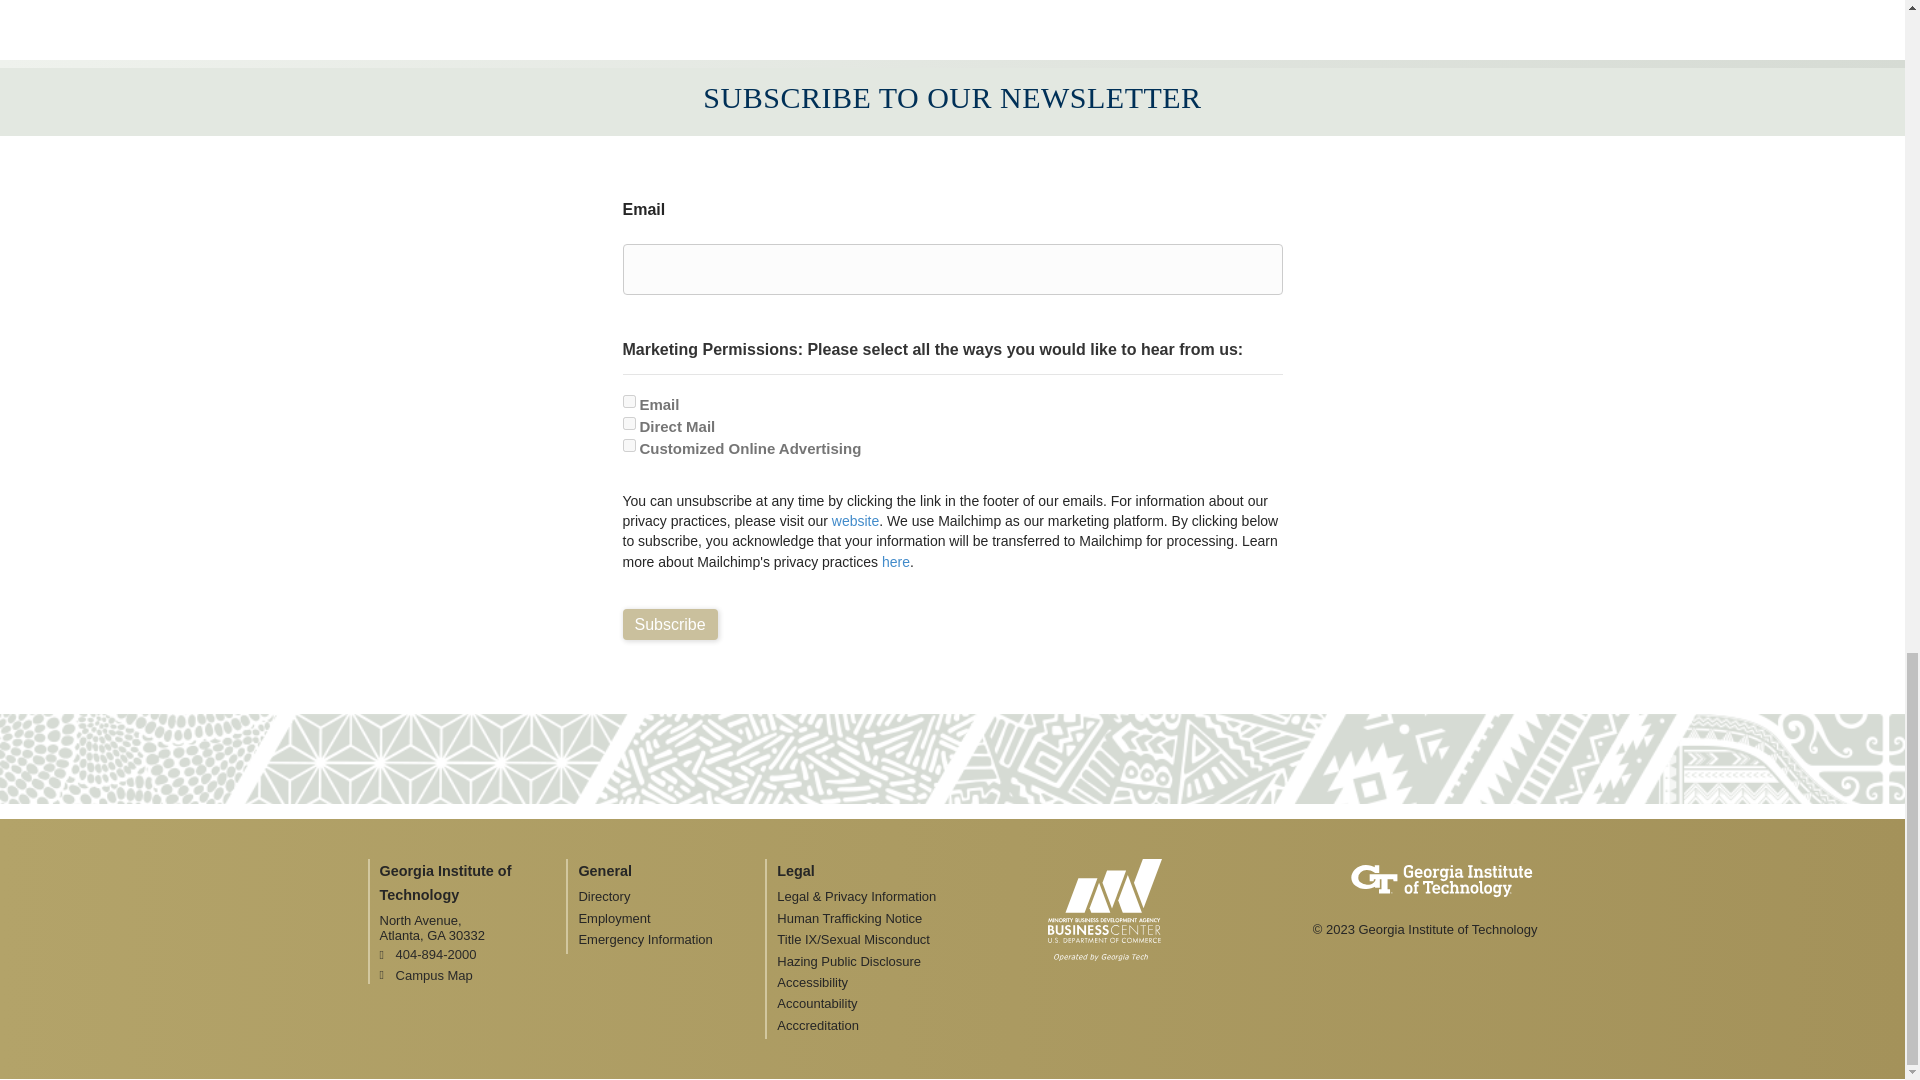 This screenshot has width=1920, height=1080. Describe the element at coordinates (628, 402) in the screenshot. I see `Email` at that location.